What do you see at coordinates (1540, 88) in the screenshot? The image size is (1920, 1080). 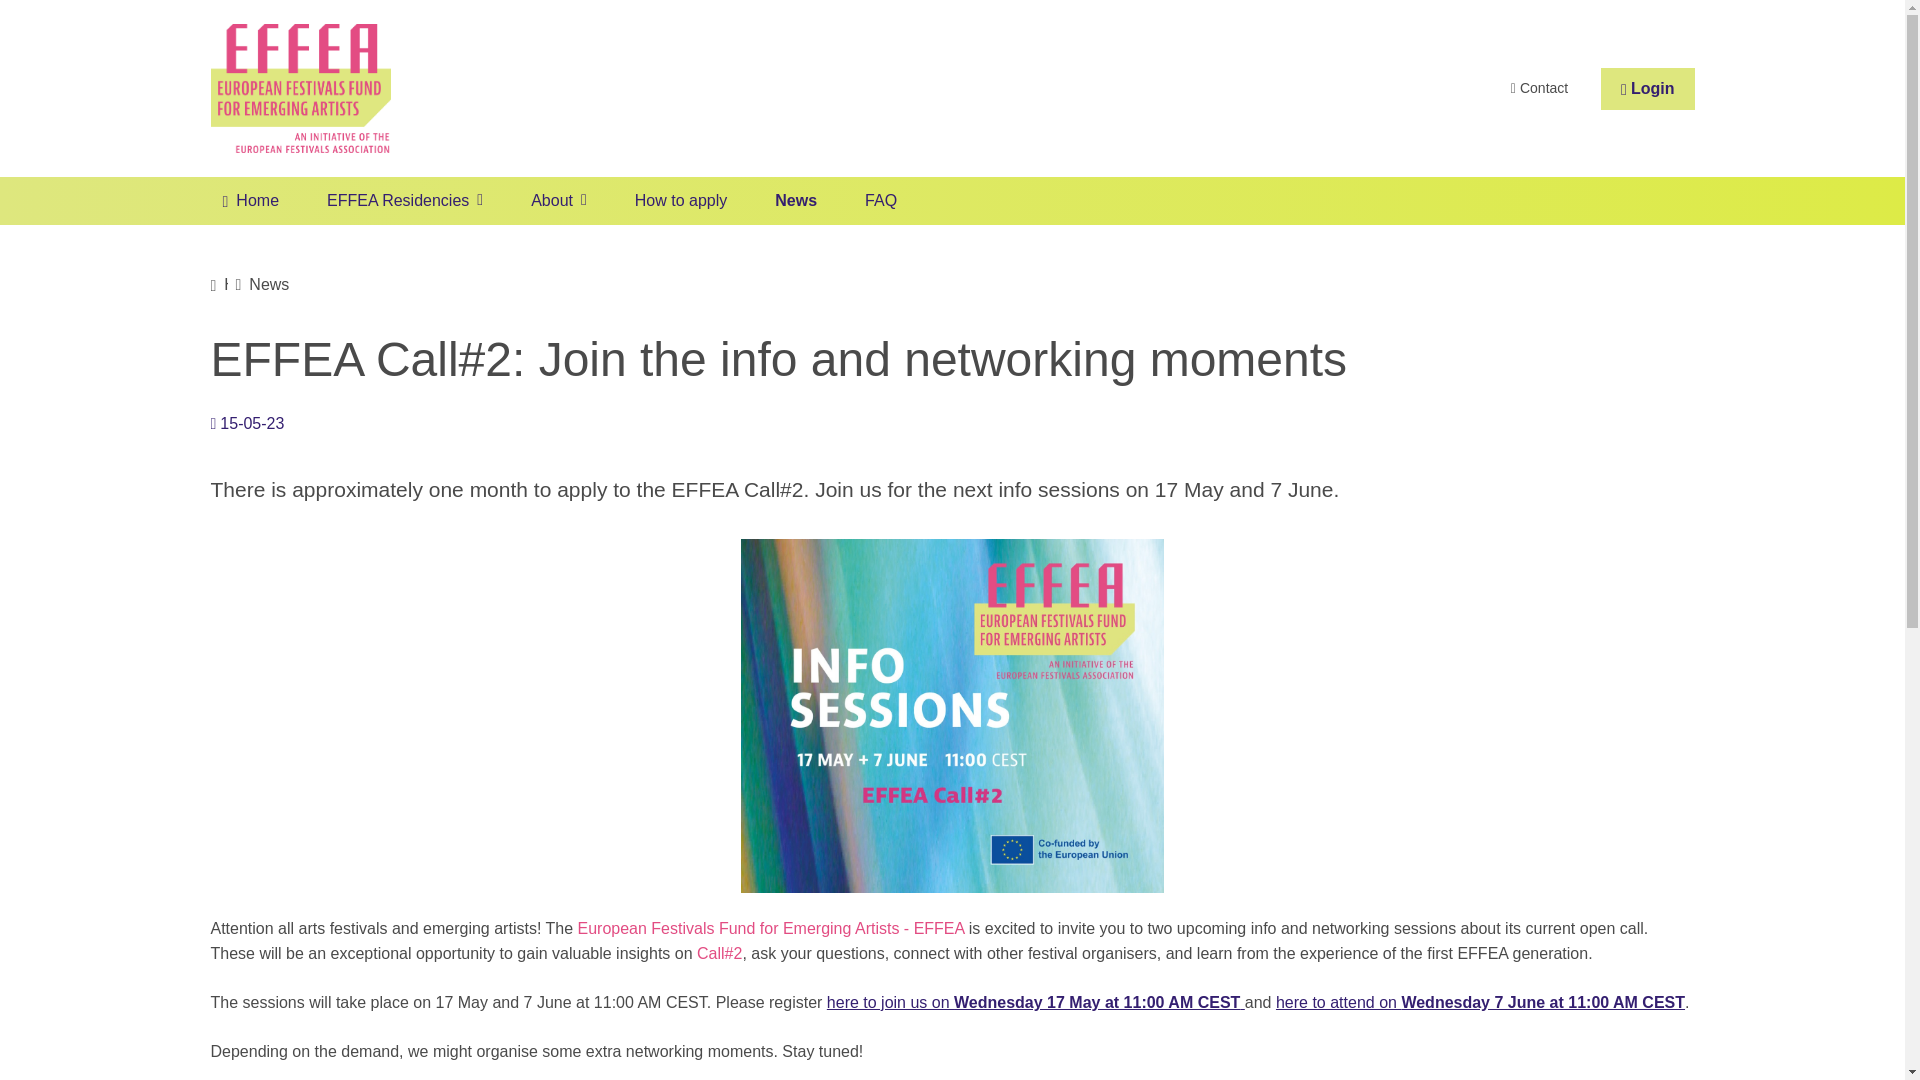 I see `Contact` at bounding box center [1540, 88].